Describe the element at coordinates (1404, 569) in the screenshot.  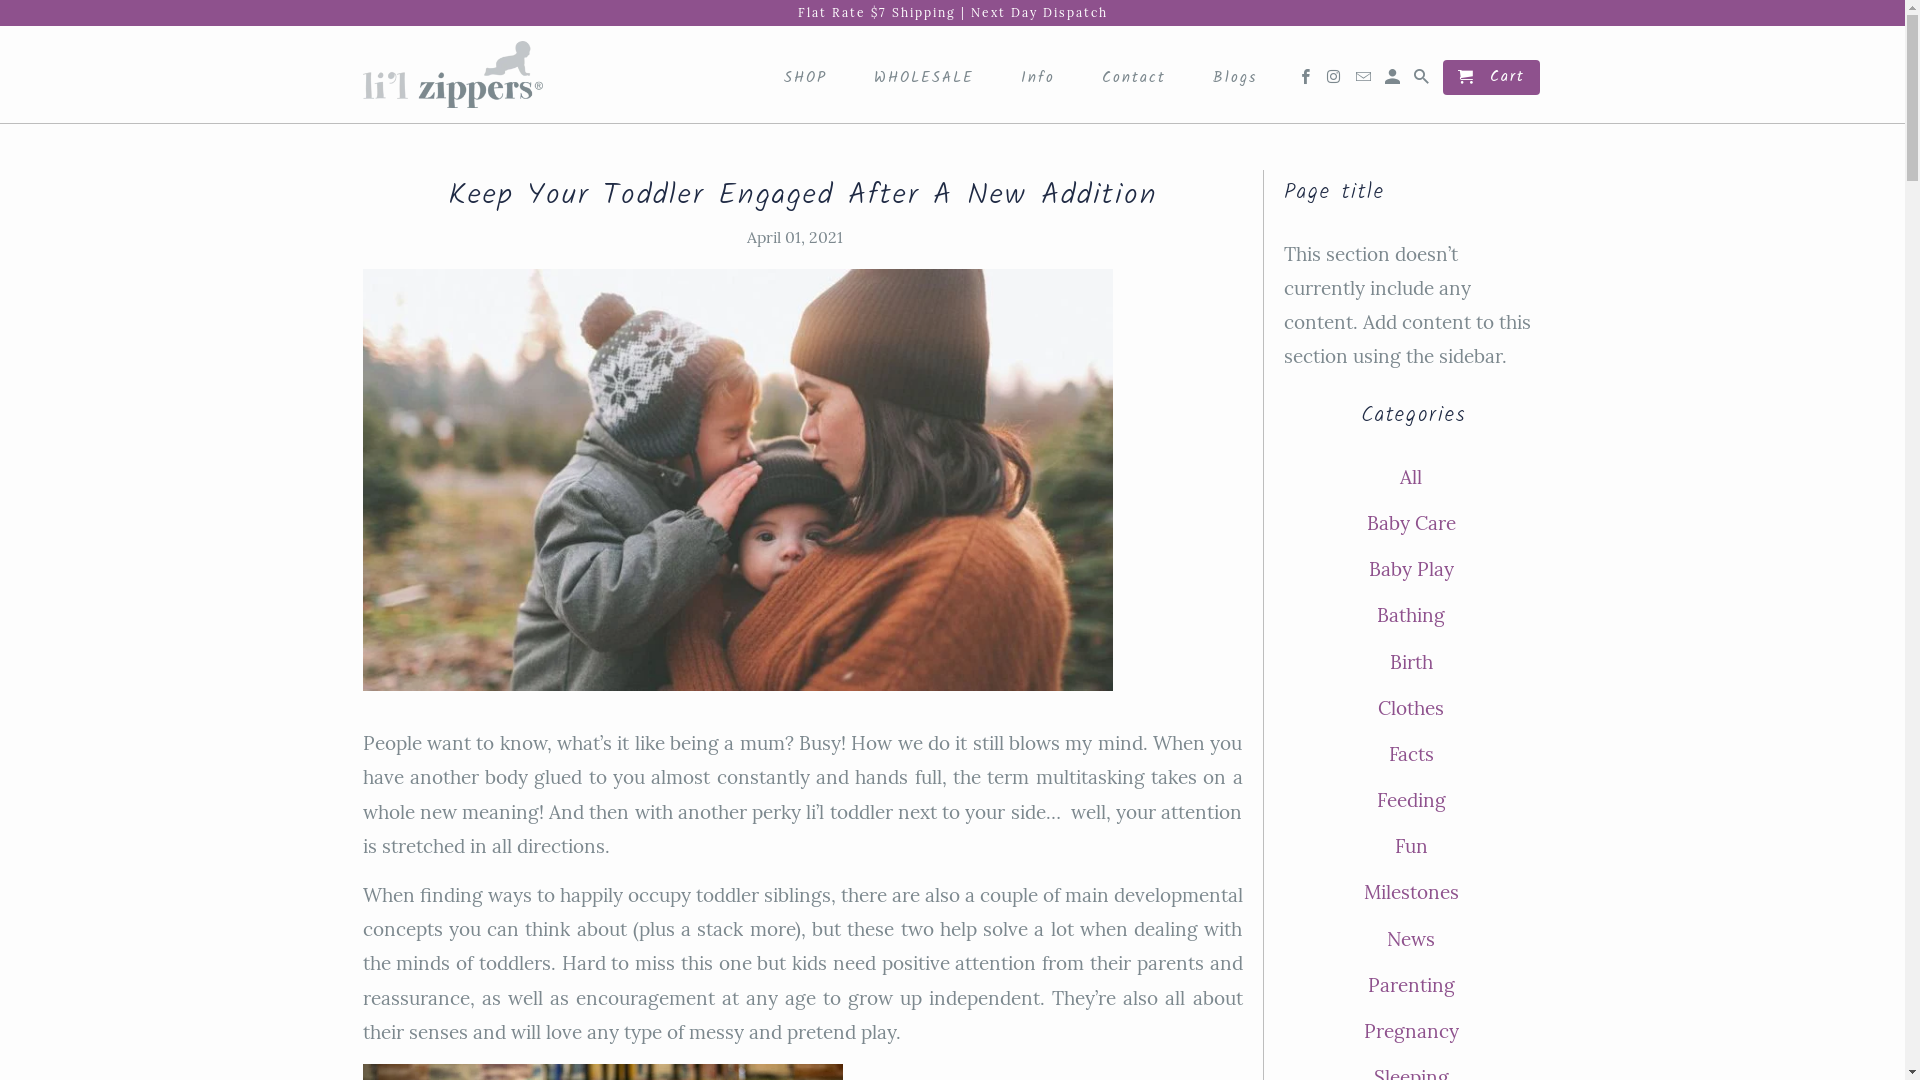
I see `Baby Play` at that location.